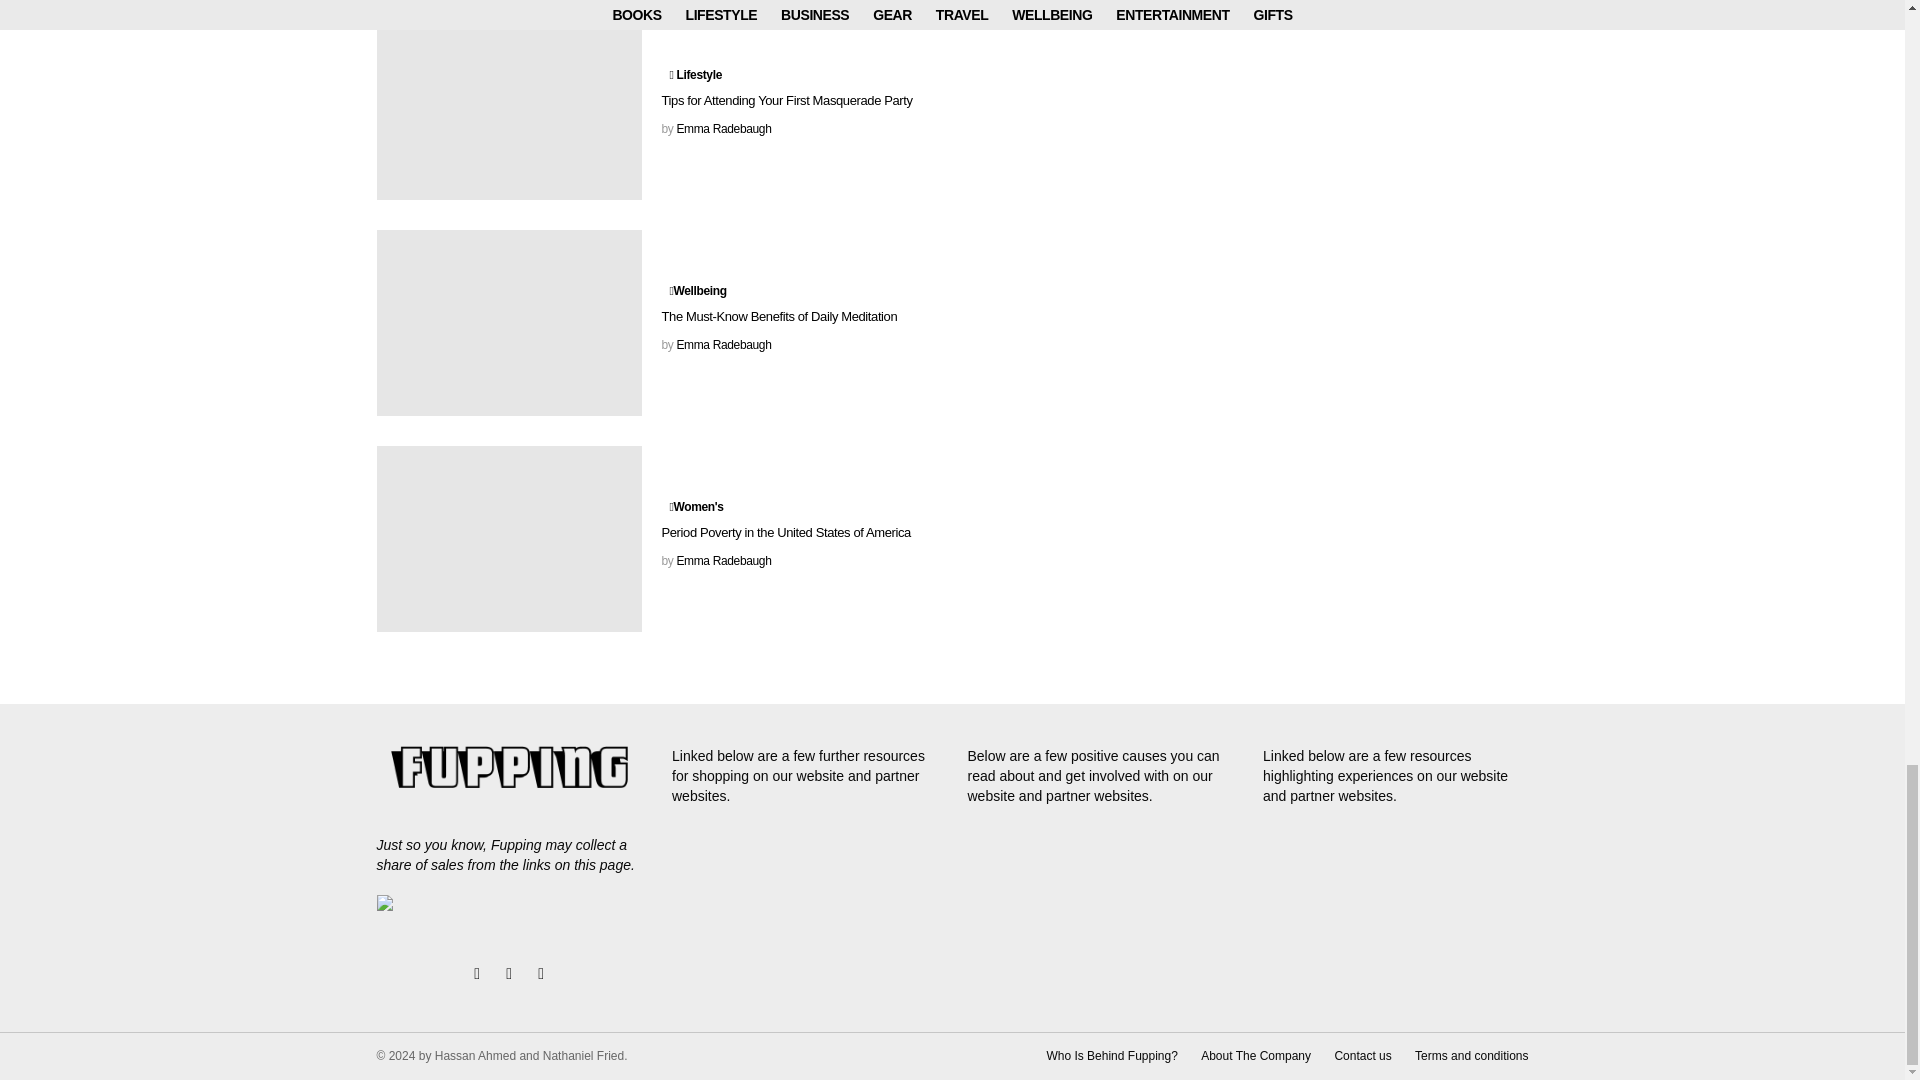 The height and width of the screenshot is (1080, 1920). Describe the element at coordinates (508, 322) in the screenshot. I see `The Must-Know Benefits of Daily Meditation` at that location.